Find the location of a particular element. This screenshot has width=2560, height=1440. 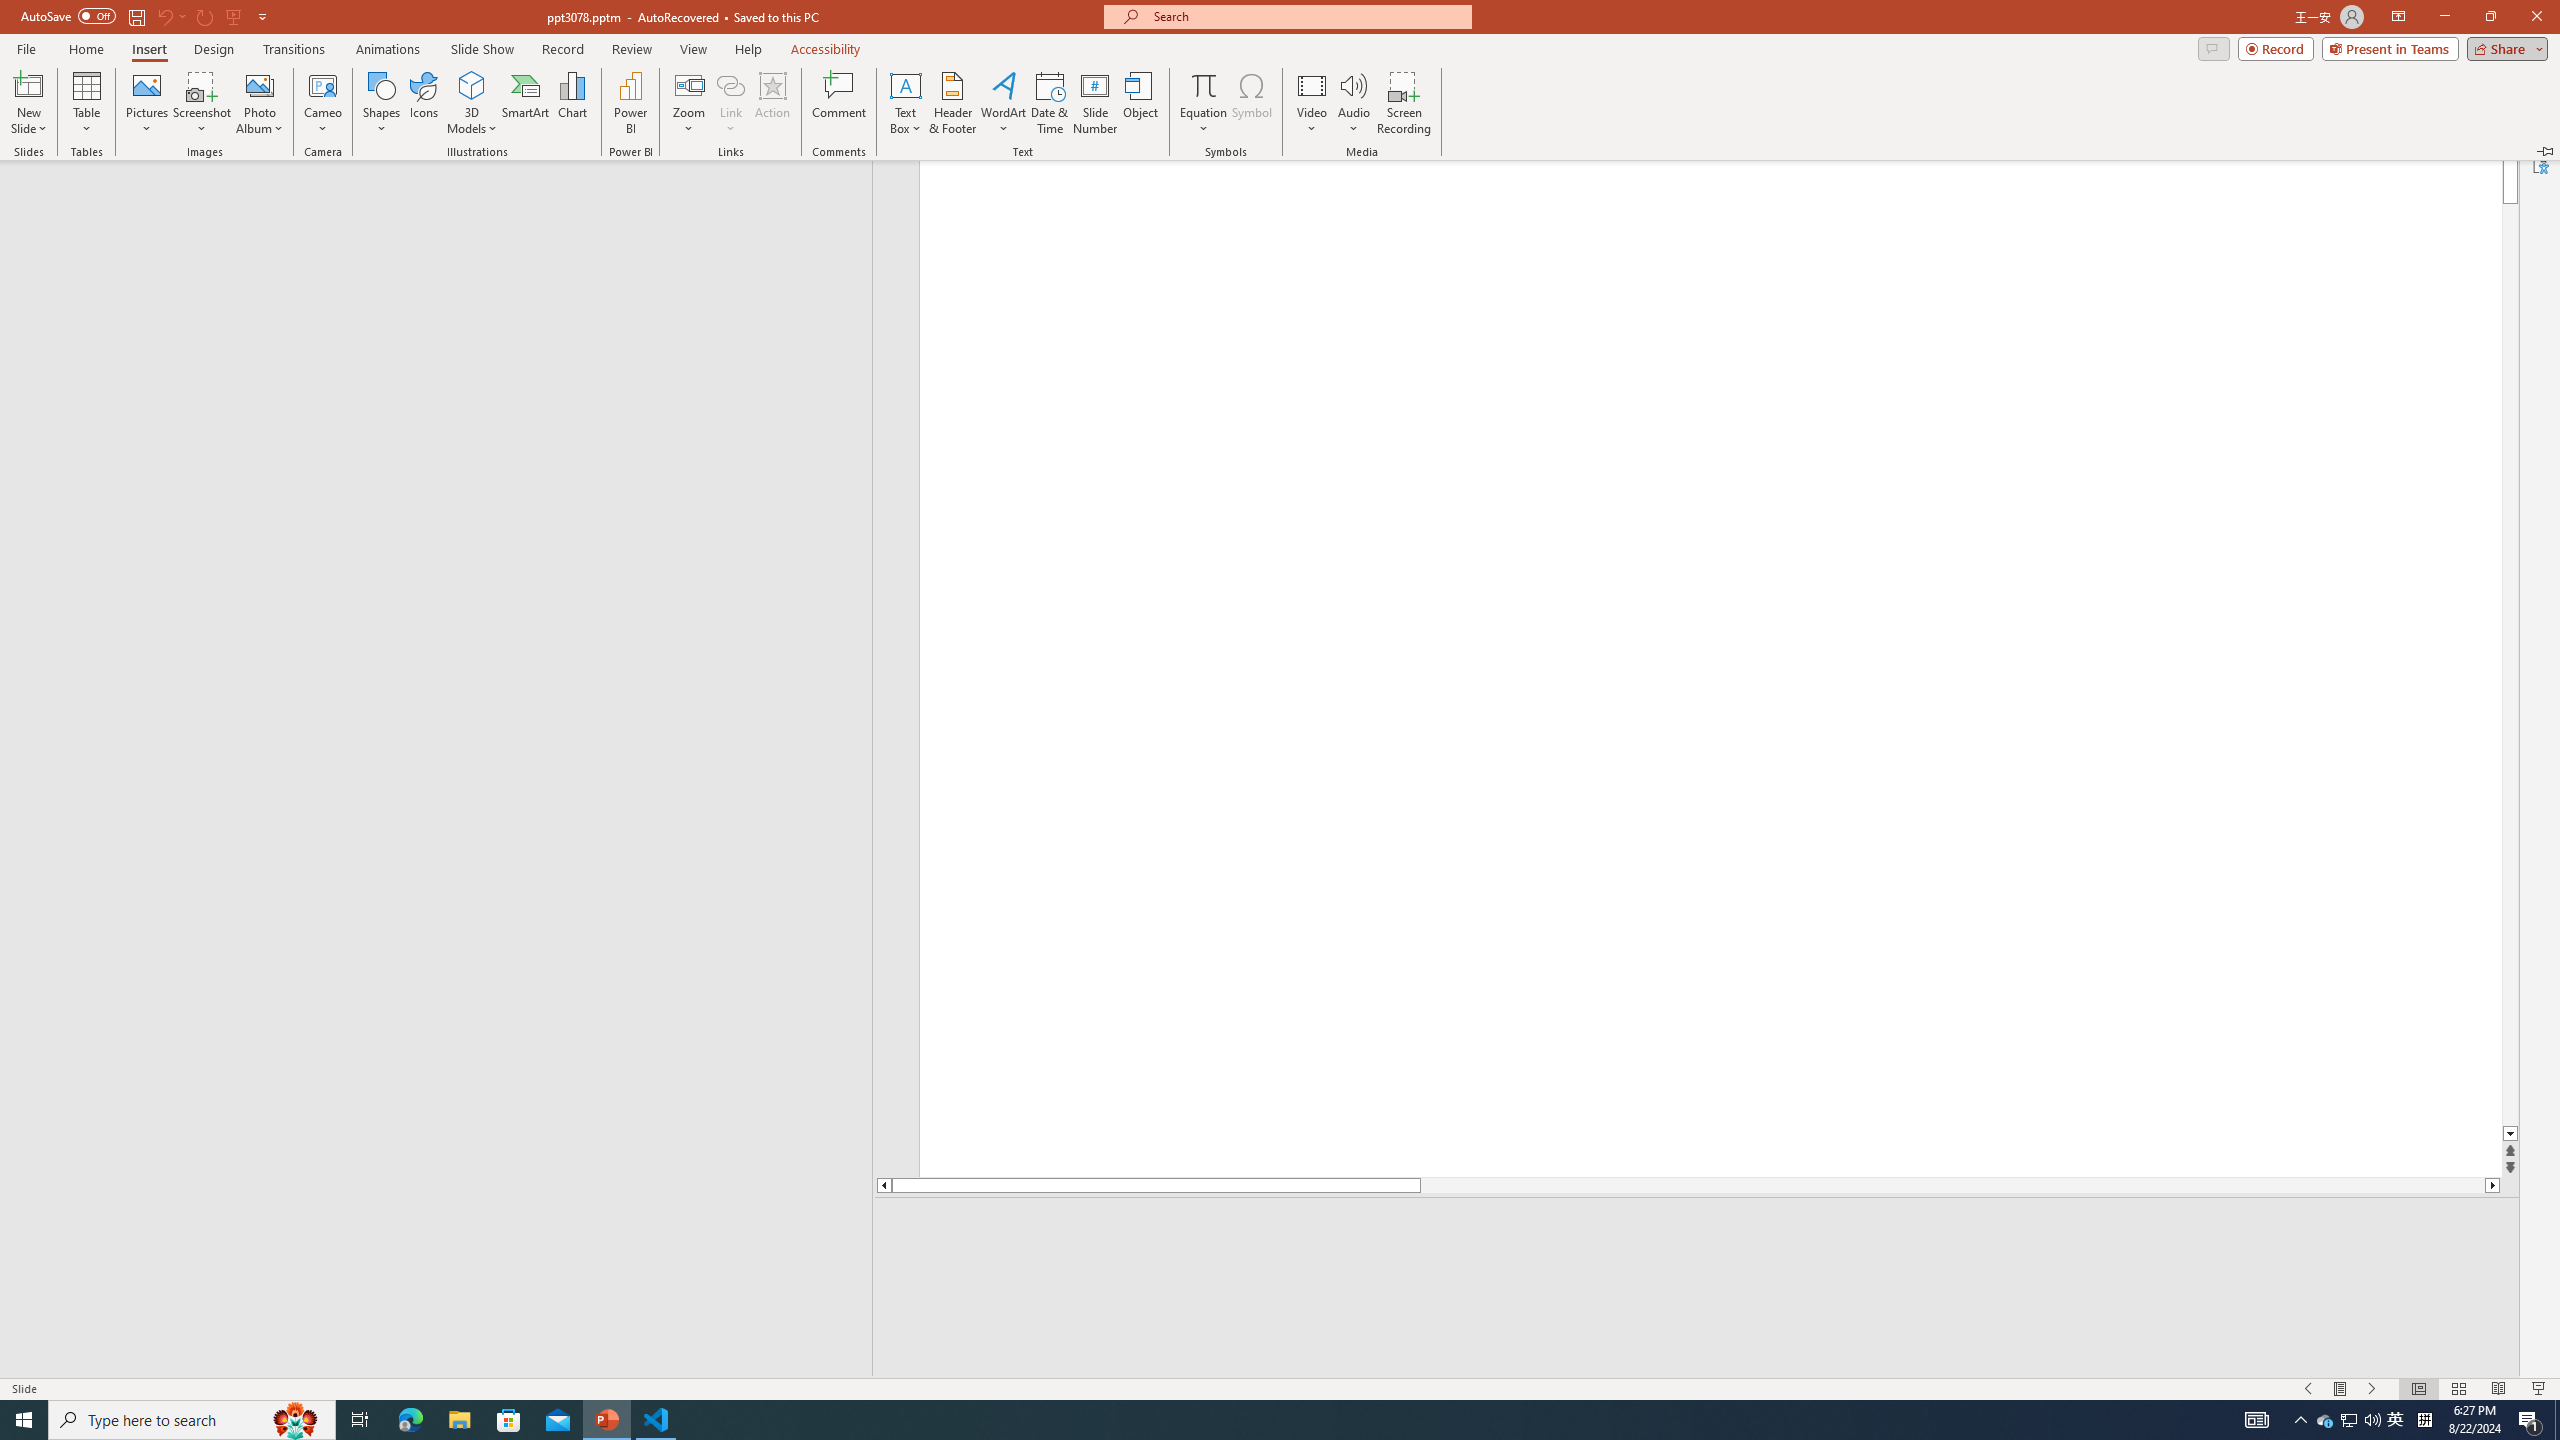

PowerPoint - 1 running window is located at coordinates (608, 1420).